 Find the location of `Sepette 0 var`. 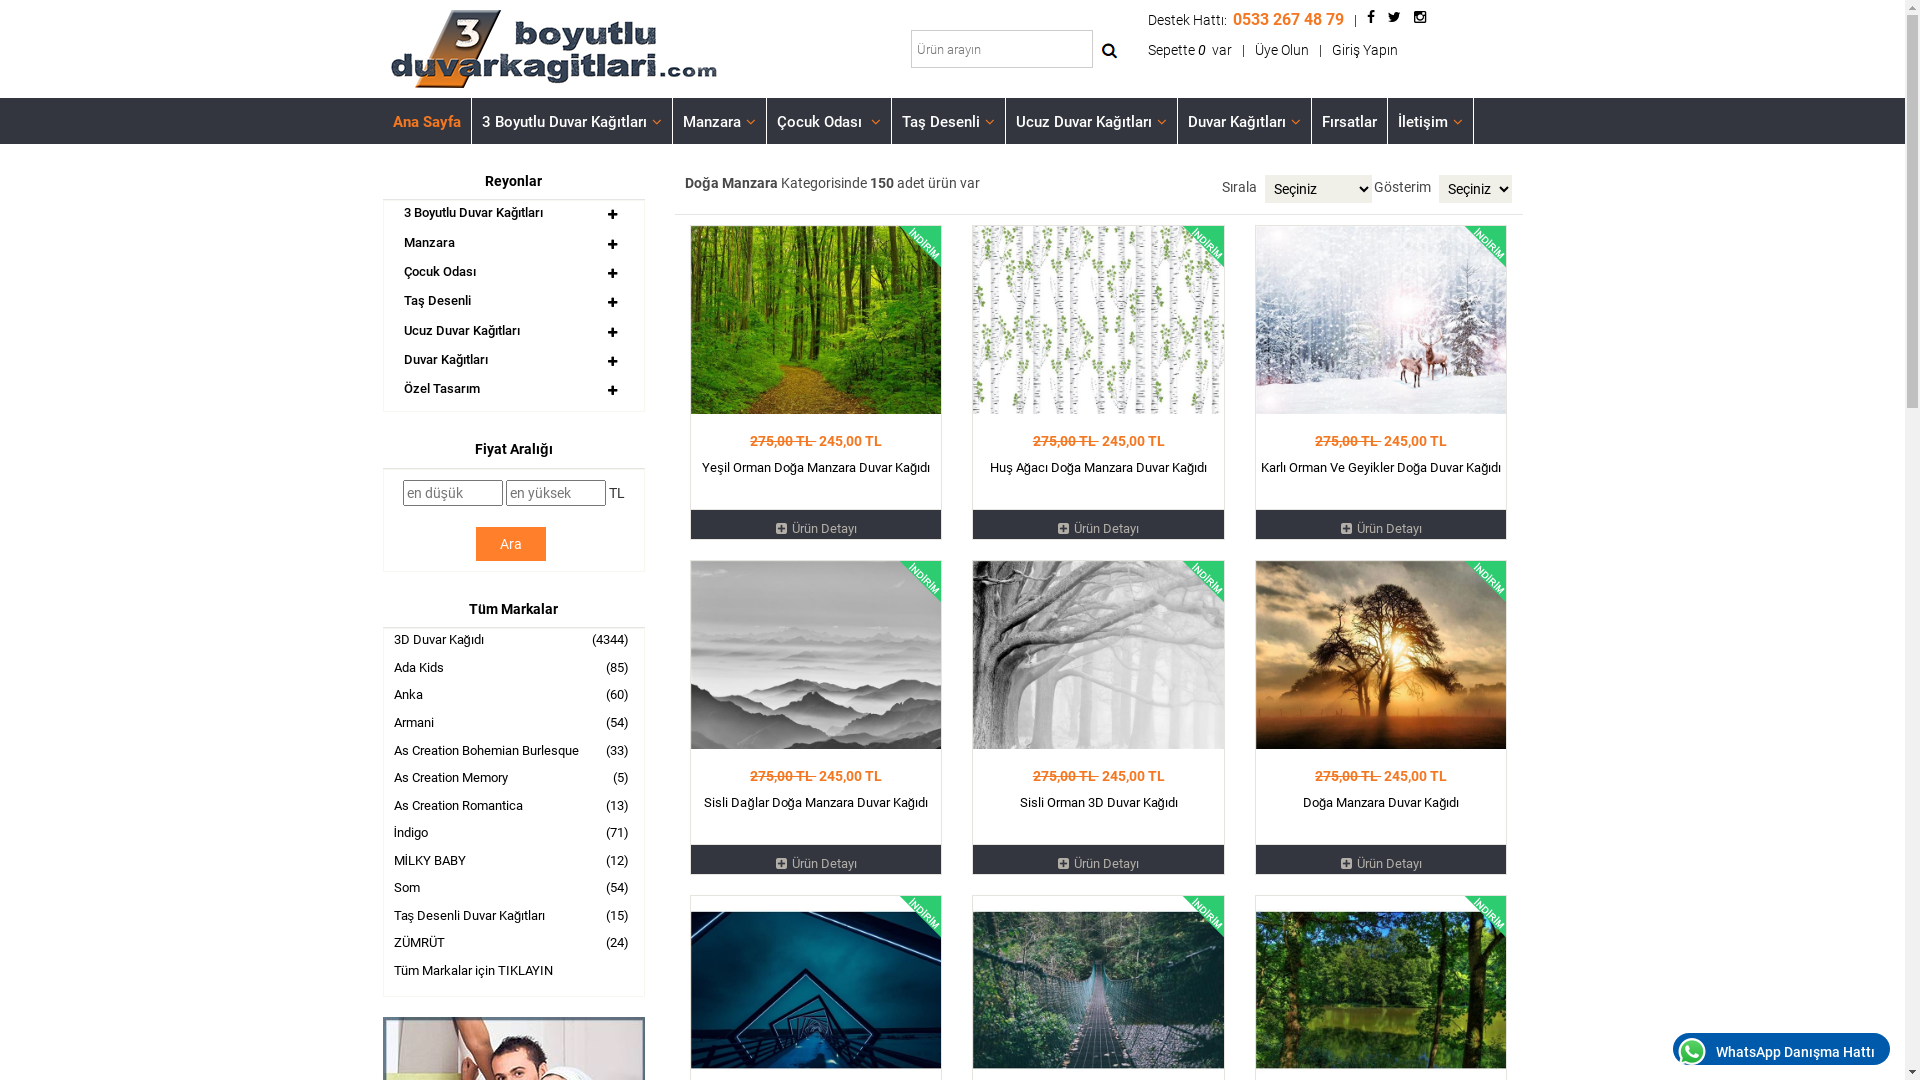

Sepette 0 var is located at coordinates (1190, 50).